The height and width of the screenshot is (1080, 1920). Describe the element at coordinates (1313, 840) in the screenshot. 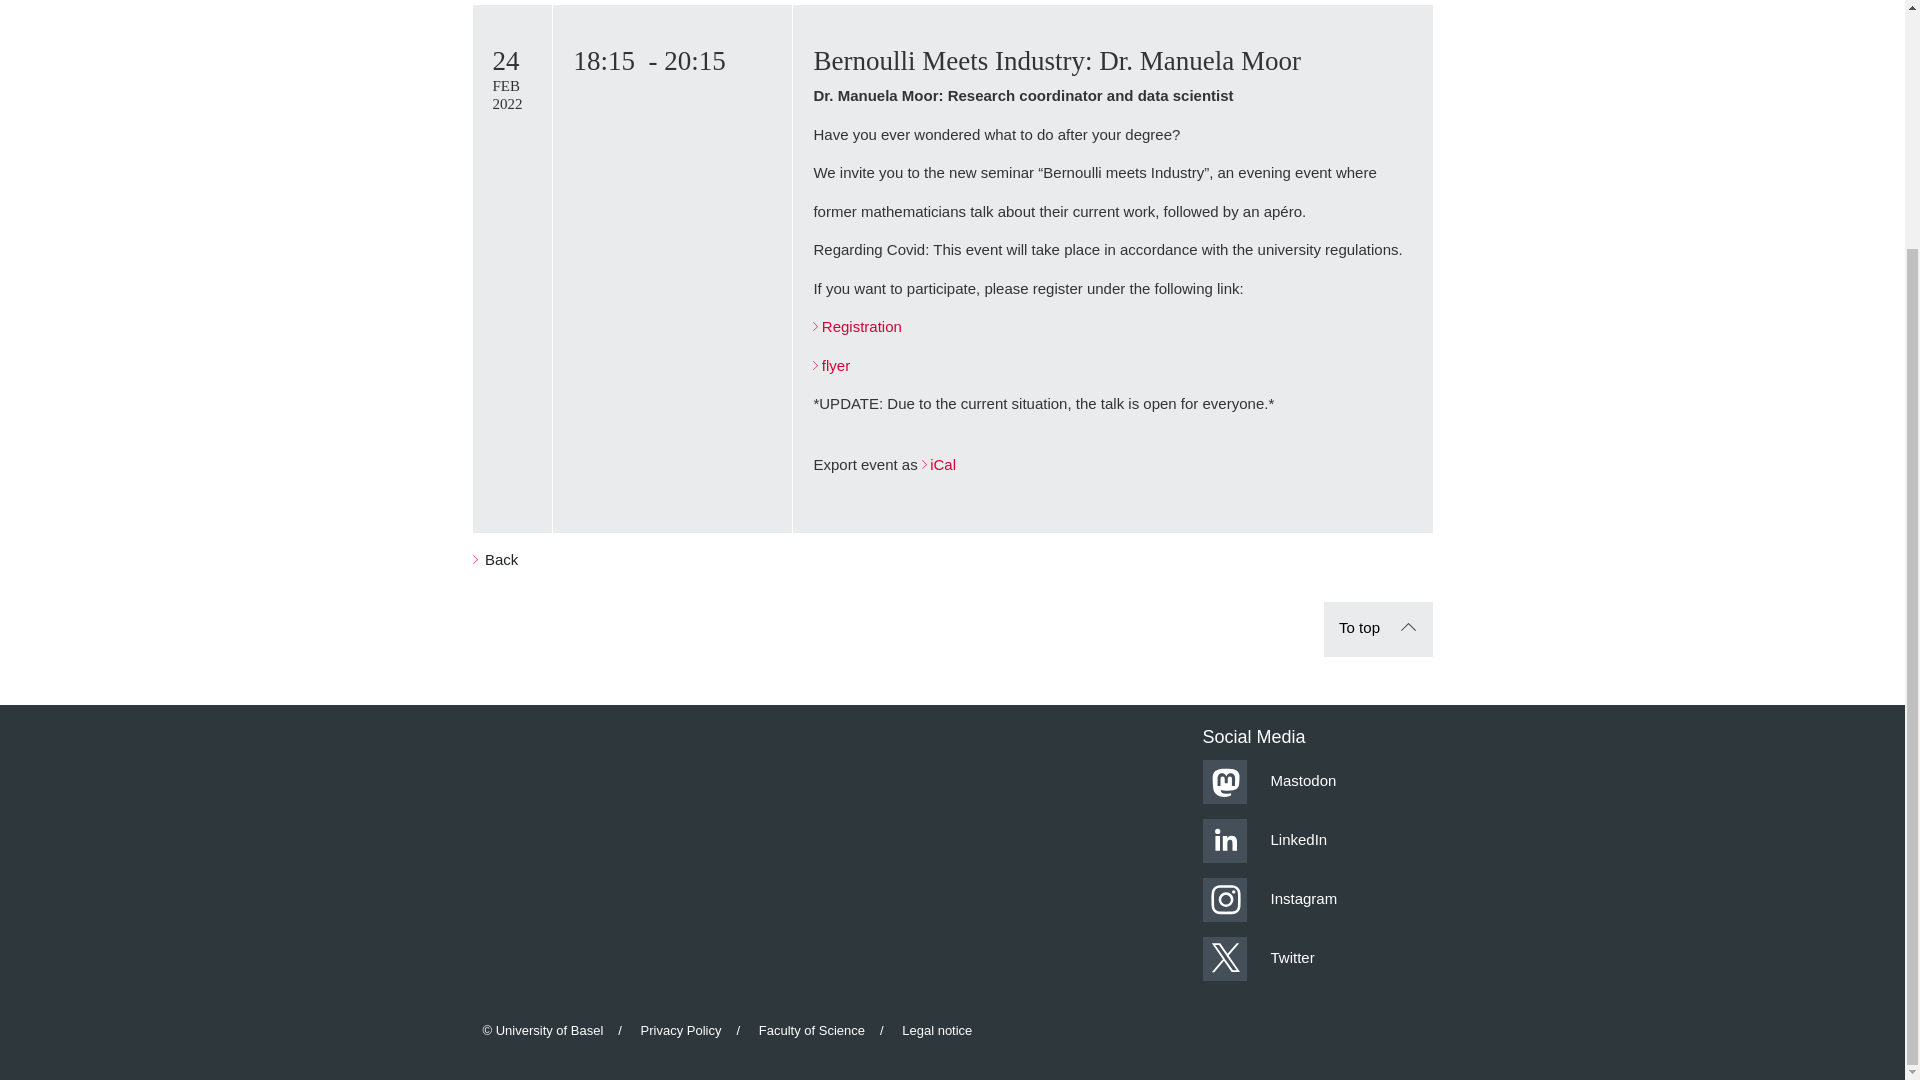

I see `LinkedIn` at that location.